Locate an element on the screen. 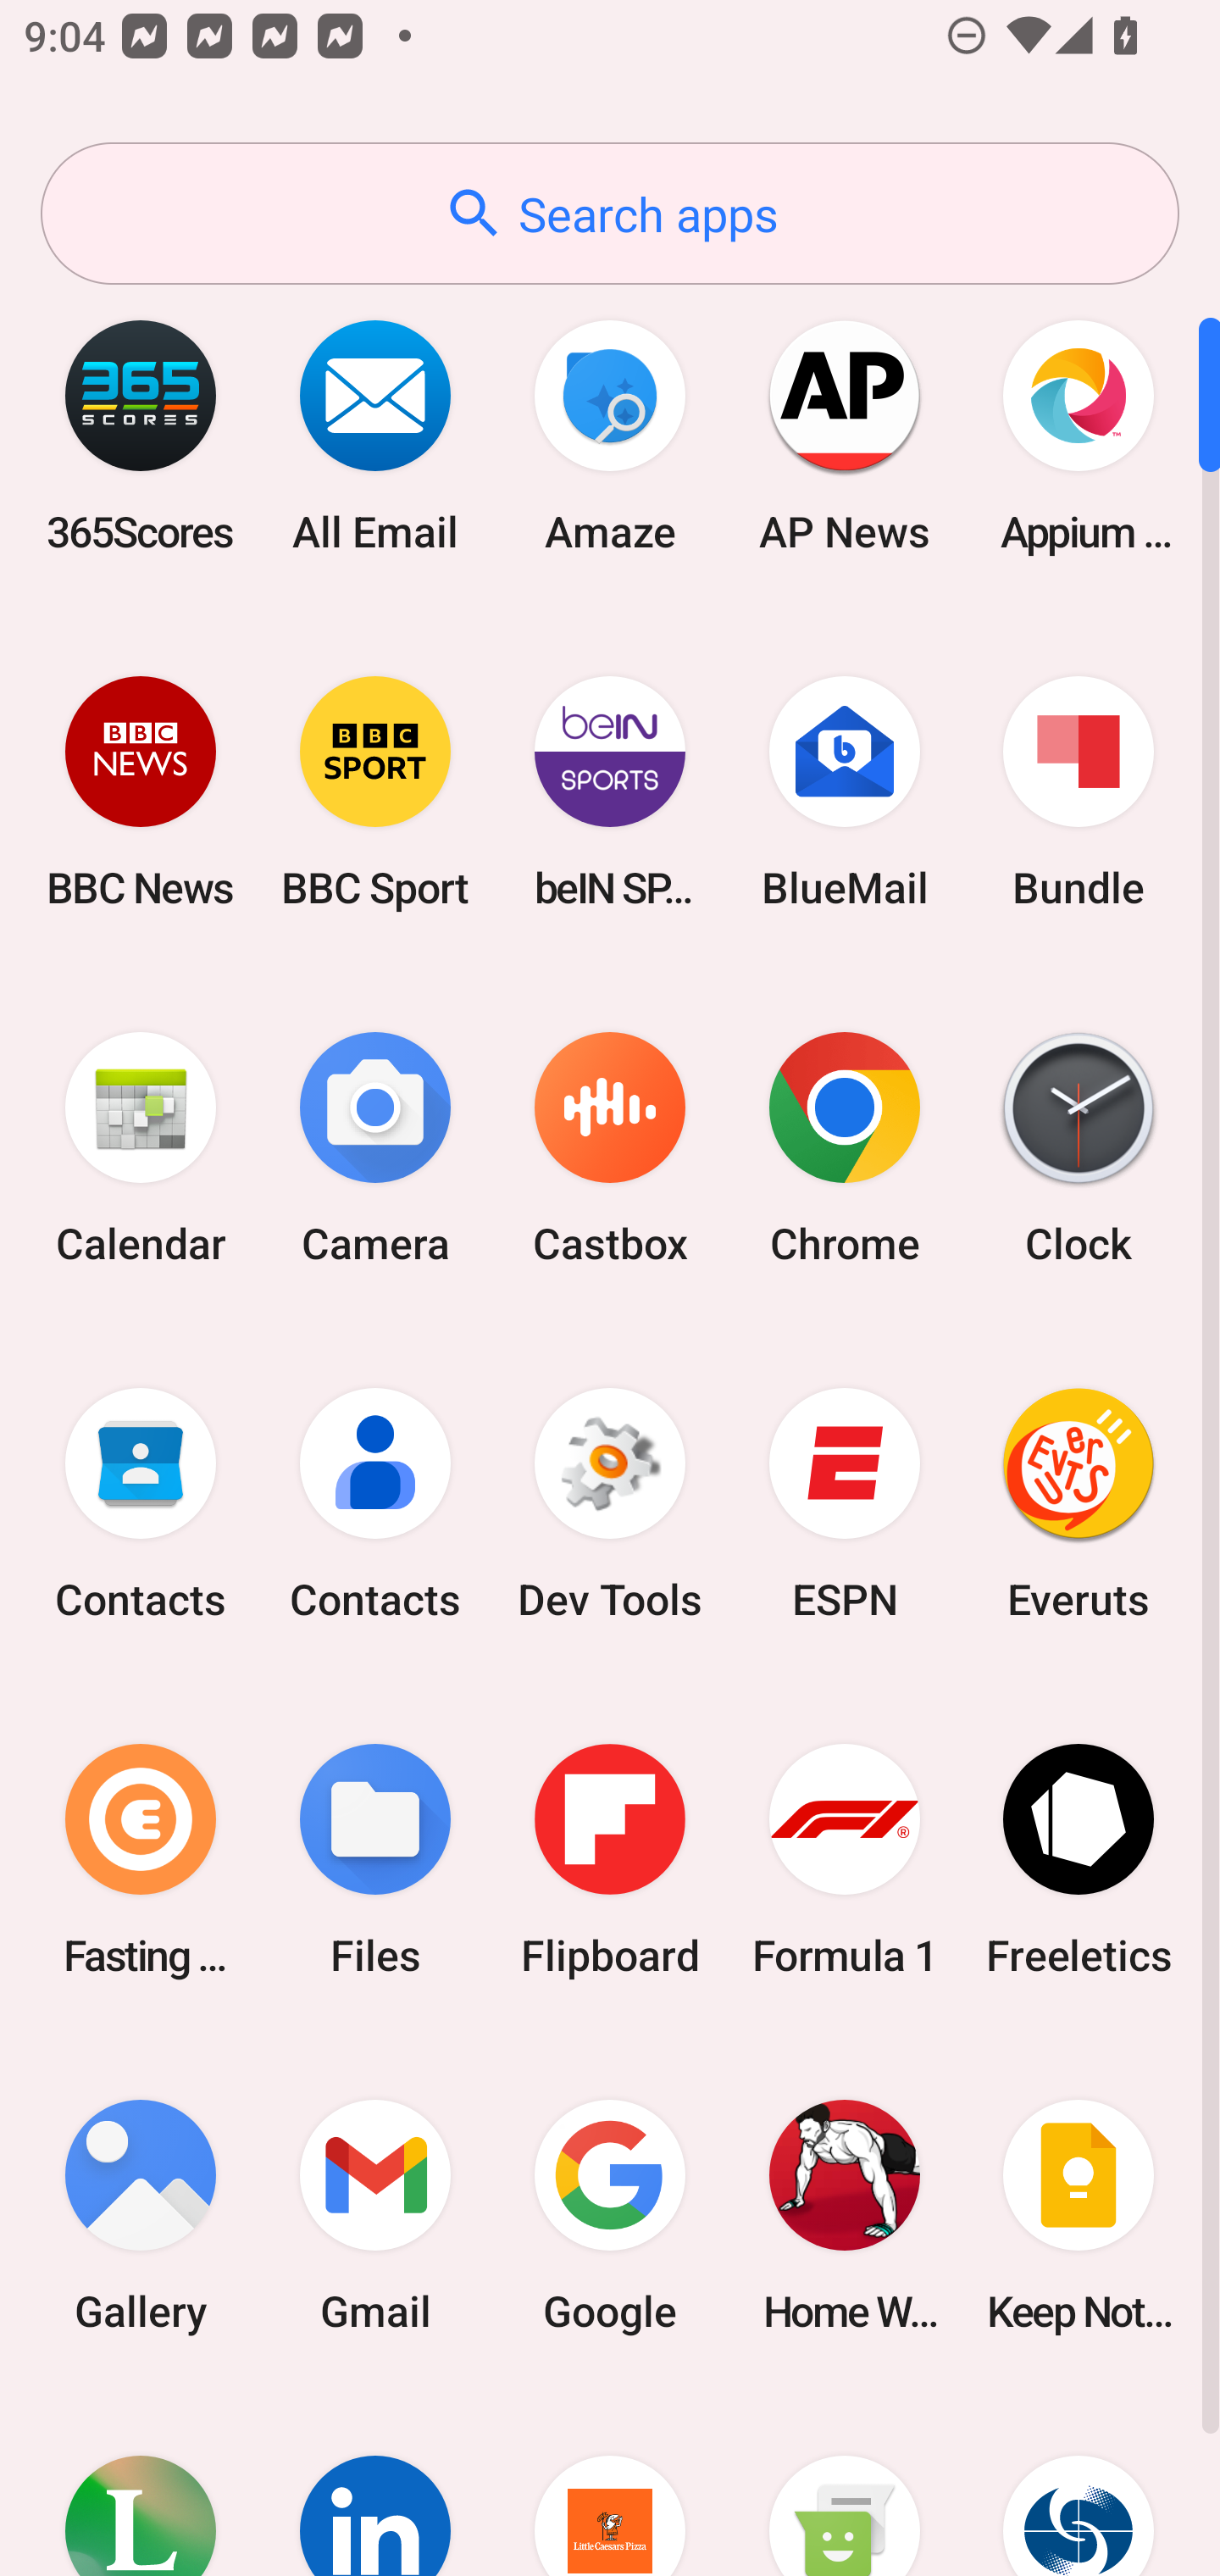  Flipboard is located at coordinates (610, 1859).